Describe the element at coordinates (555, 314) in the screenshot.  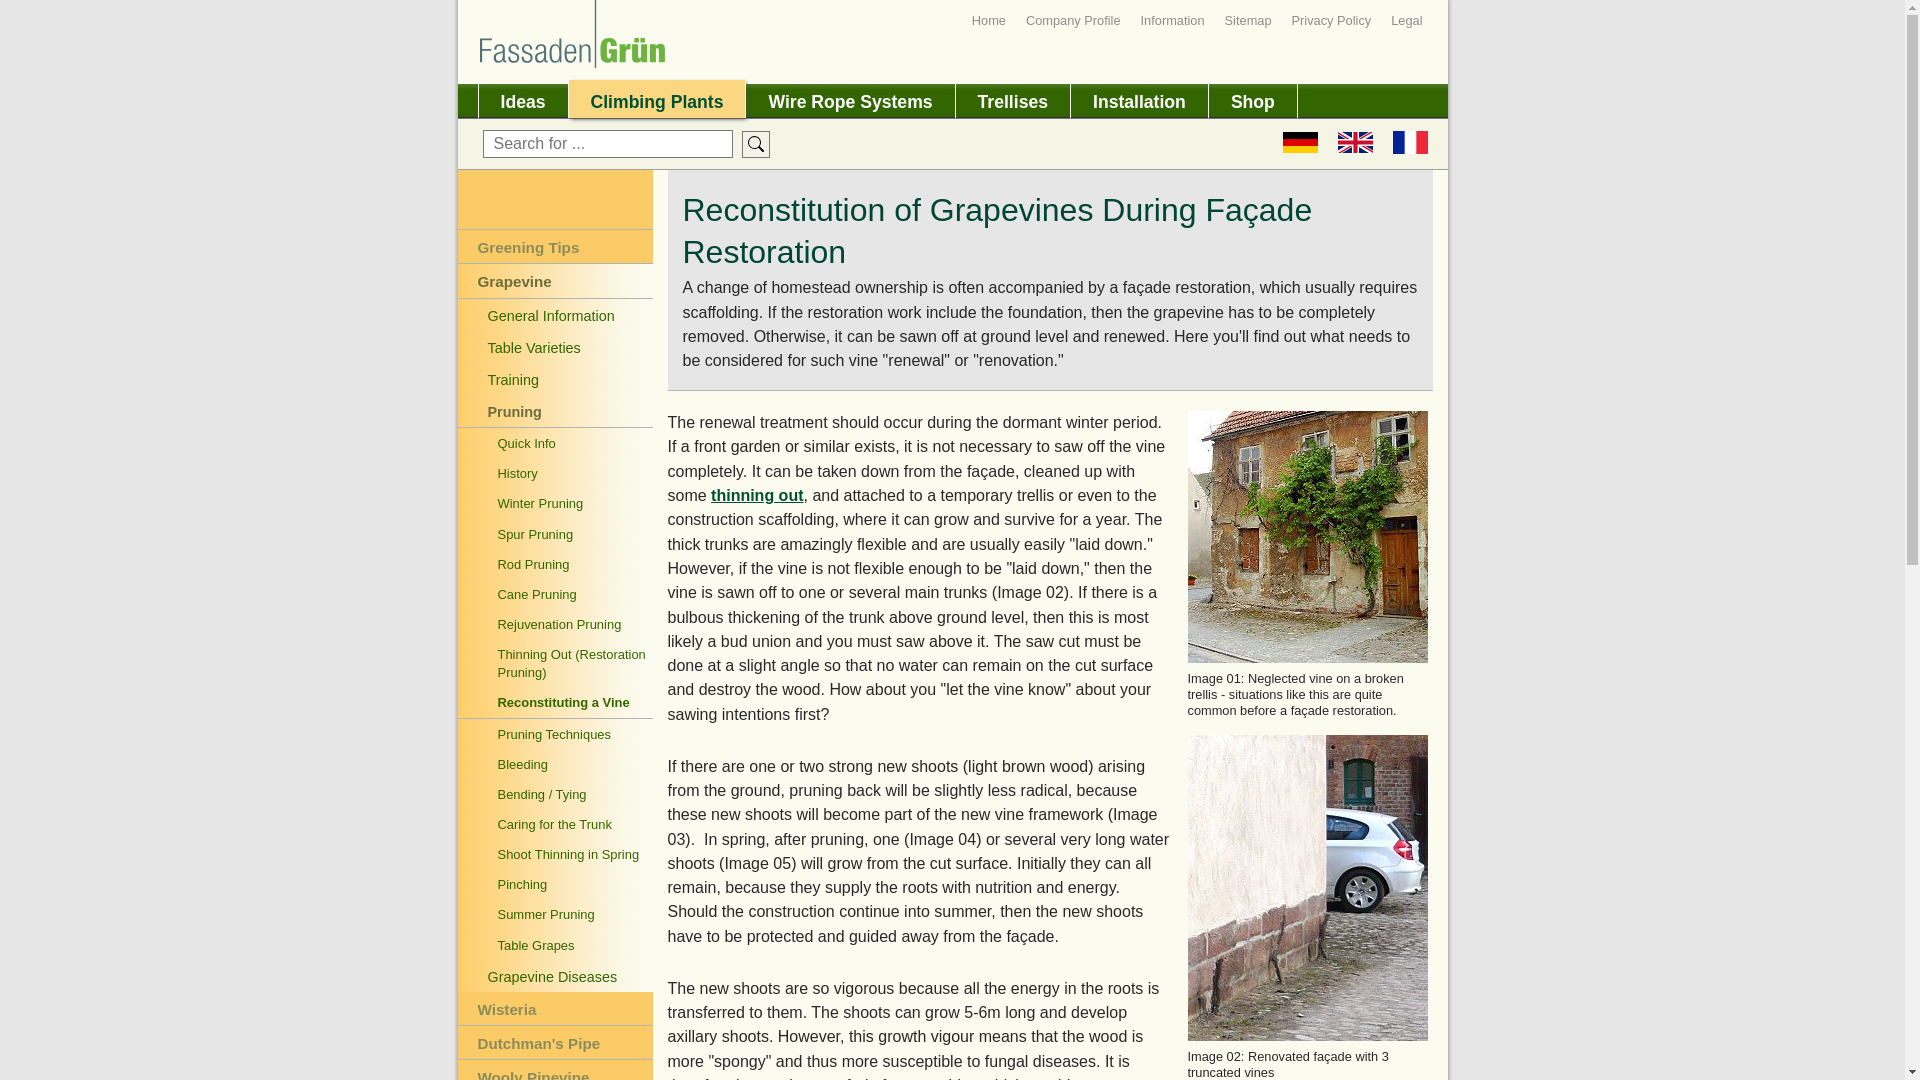
I see `General Information` at that location.